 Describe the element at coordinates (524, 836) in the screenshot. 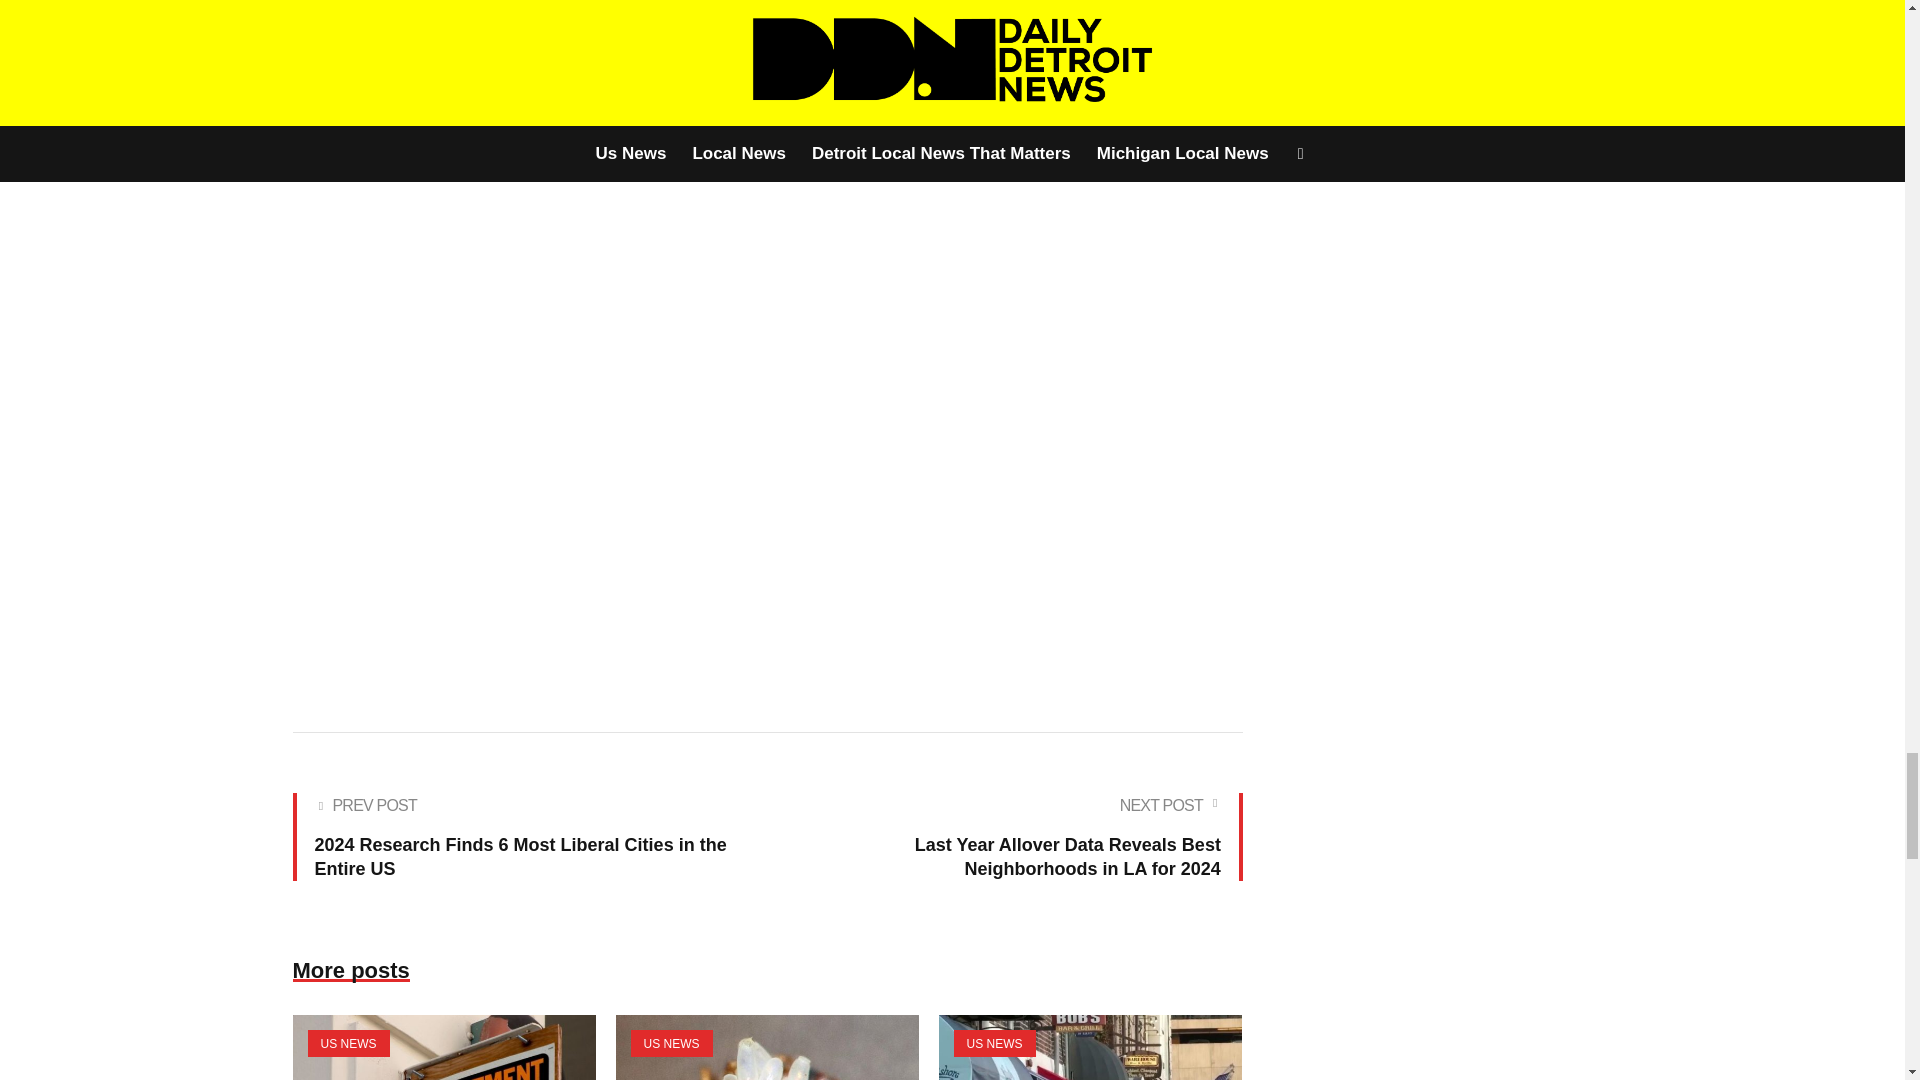

I see `2024 Research Finds 6 Most Liberal Cities in the Entire US` at that location.